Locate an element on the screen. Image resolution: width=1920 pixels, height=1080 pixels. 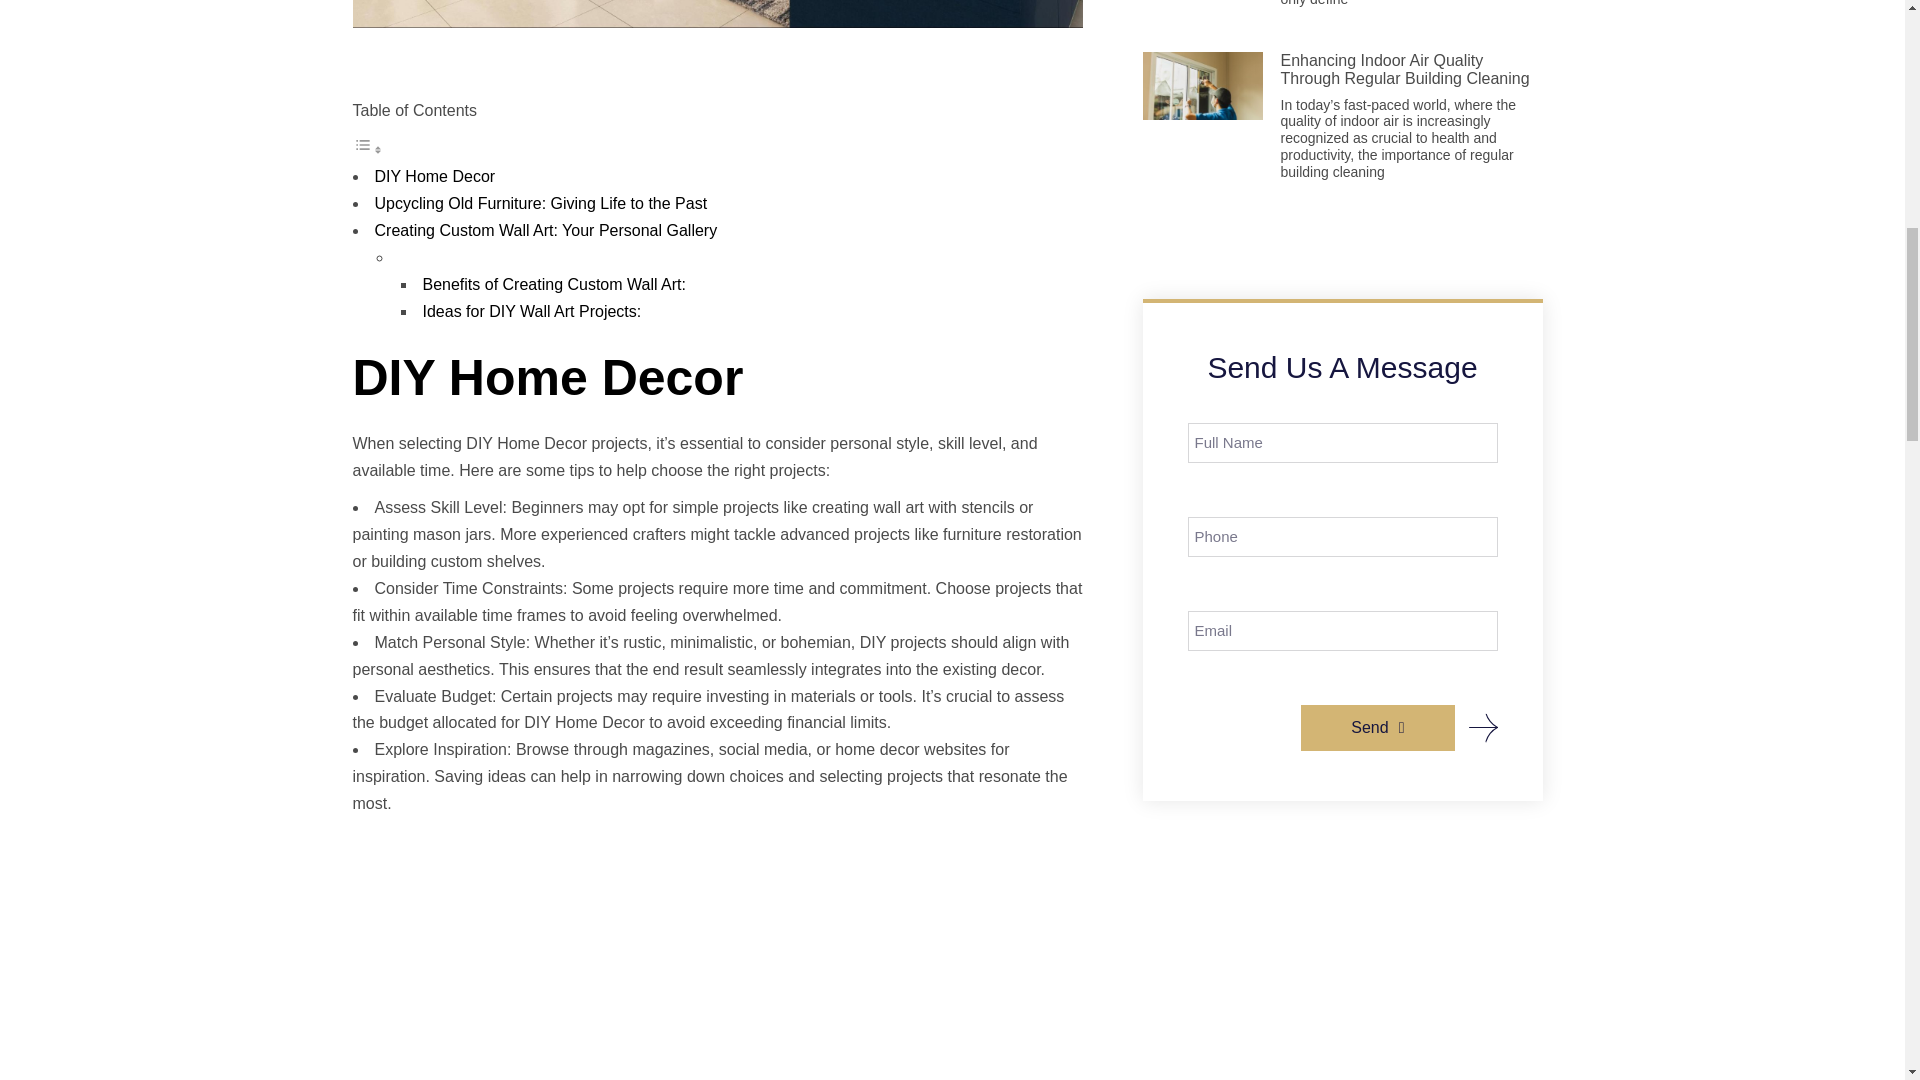
DIY Home Decor is located at coordinates (434, 176).